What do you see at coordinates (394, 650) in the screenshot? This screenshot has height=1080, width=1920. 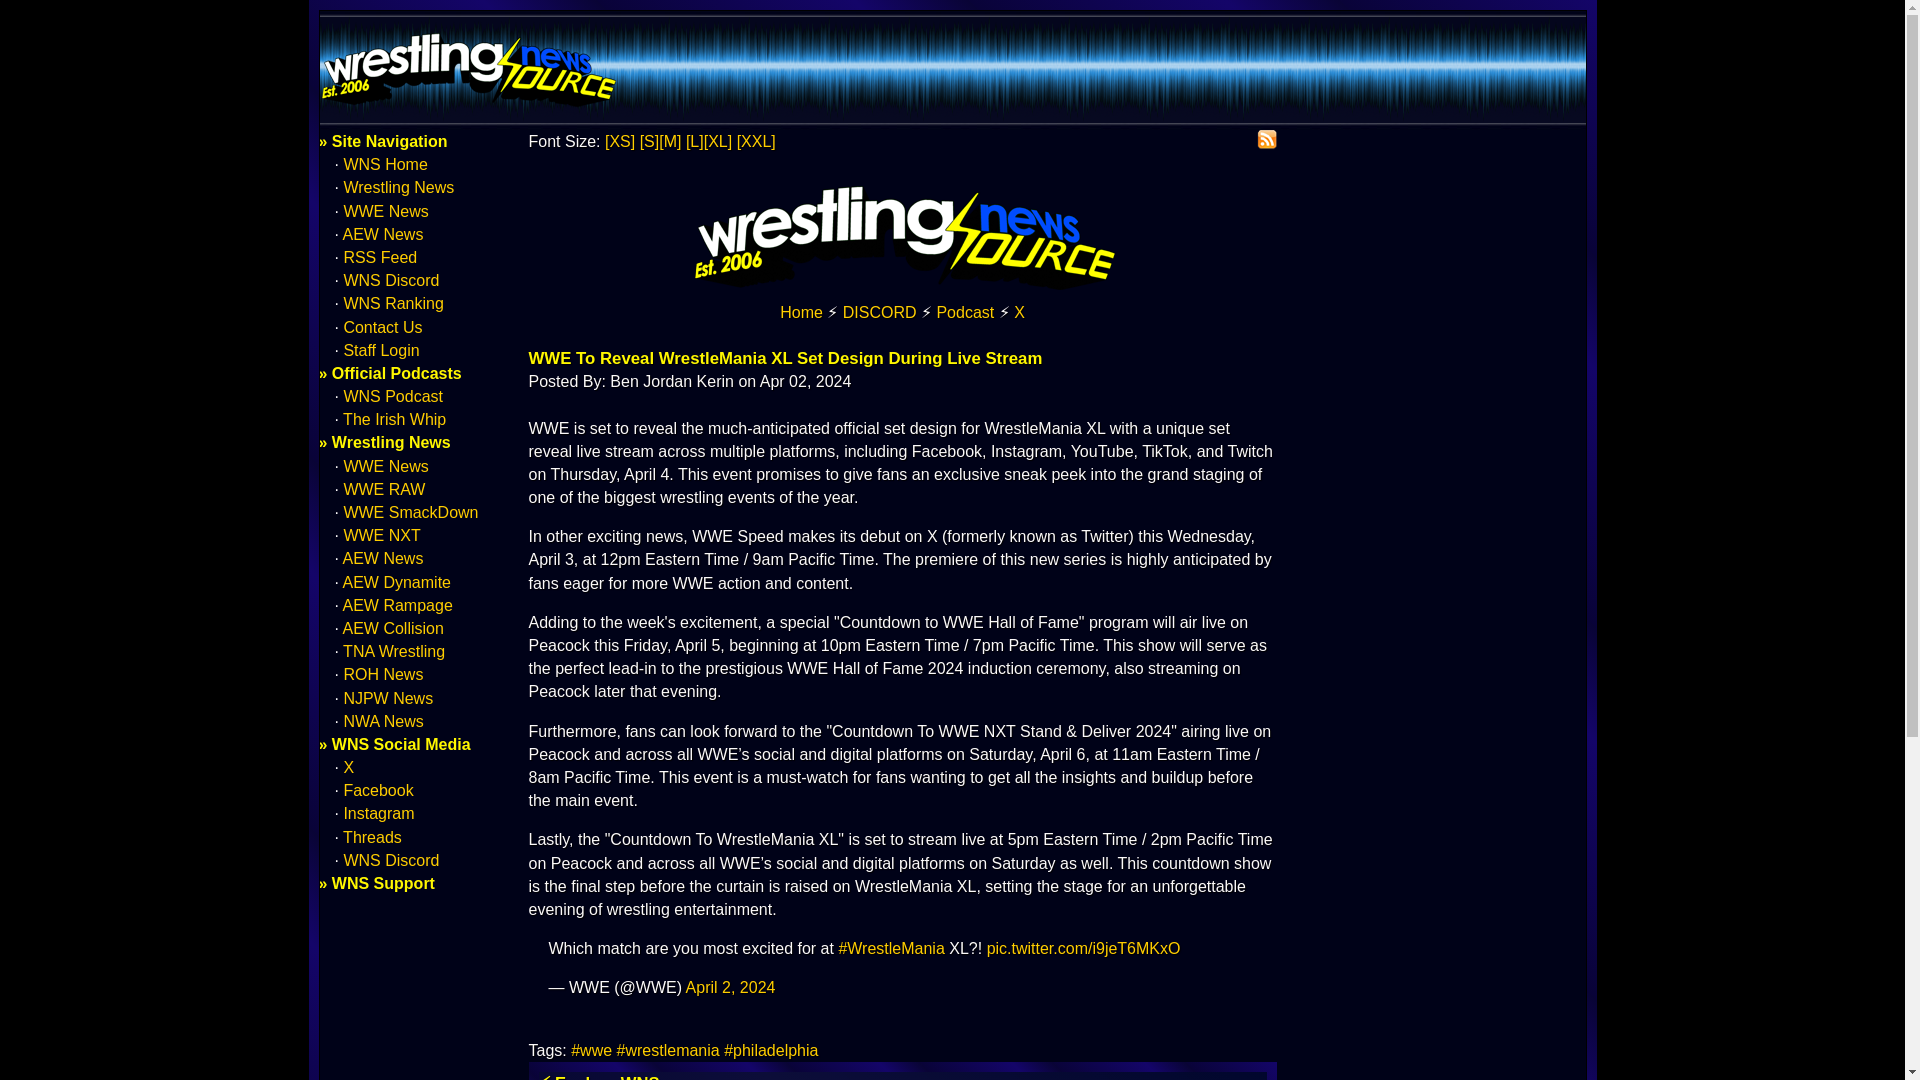 I see `TNA Wrestling` at bounding box center [394, 650].